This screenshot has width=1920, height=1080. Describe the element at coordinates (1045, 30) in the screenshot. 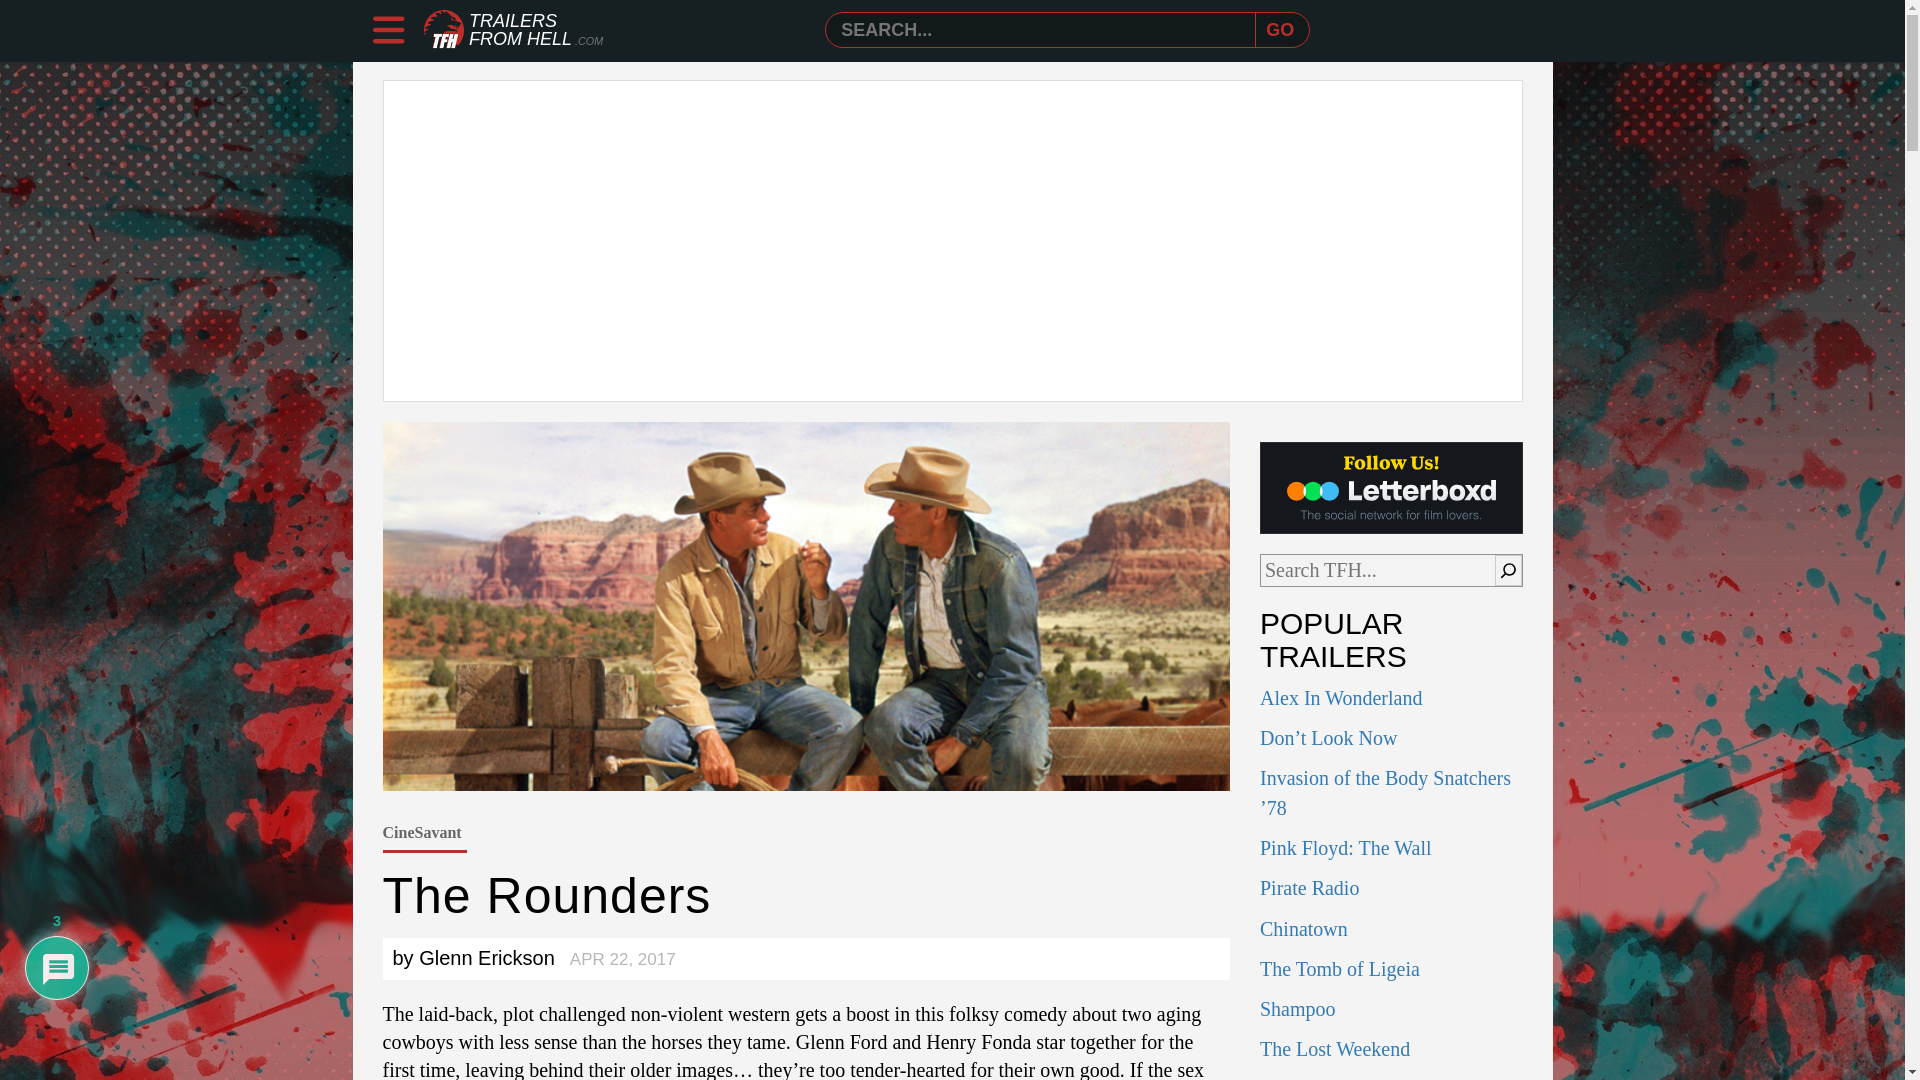

I see `Search for:` at that location.